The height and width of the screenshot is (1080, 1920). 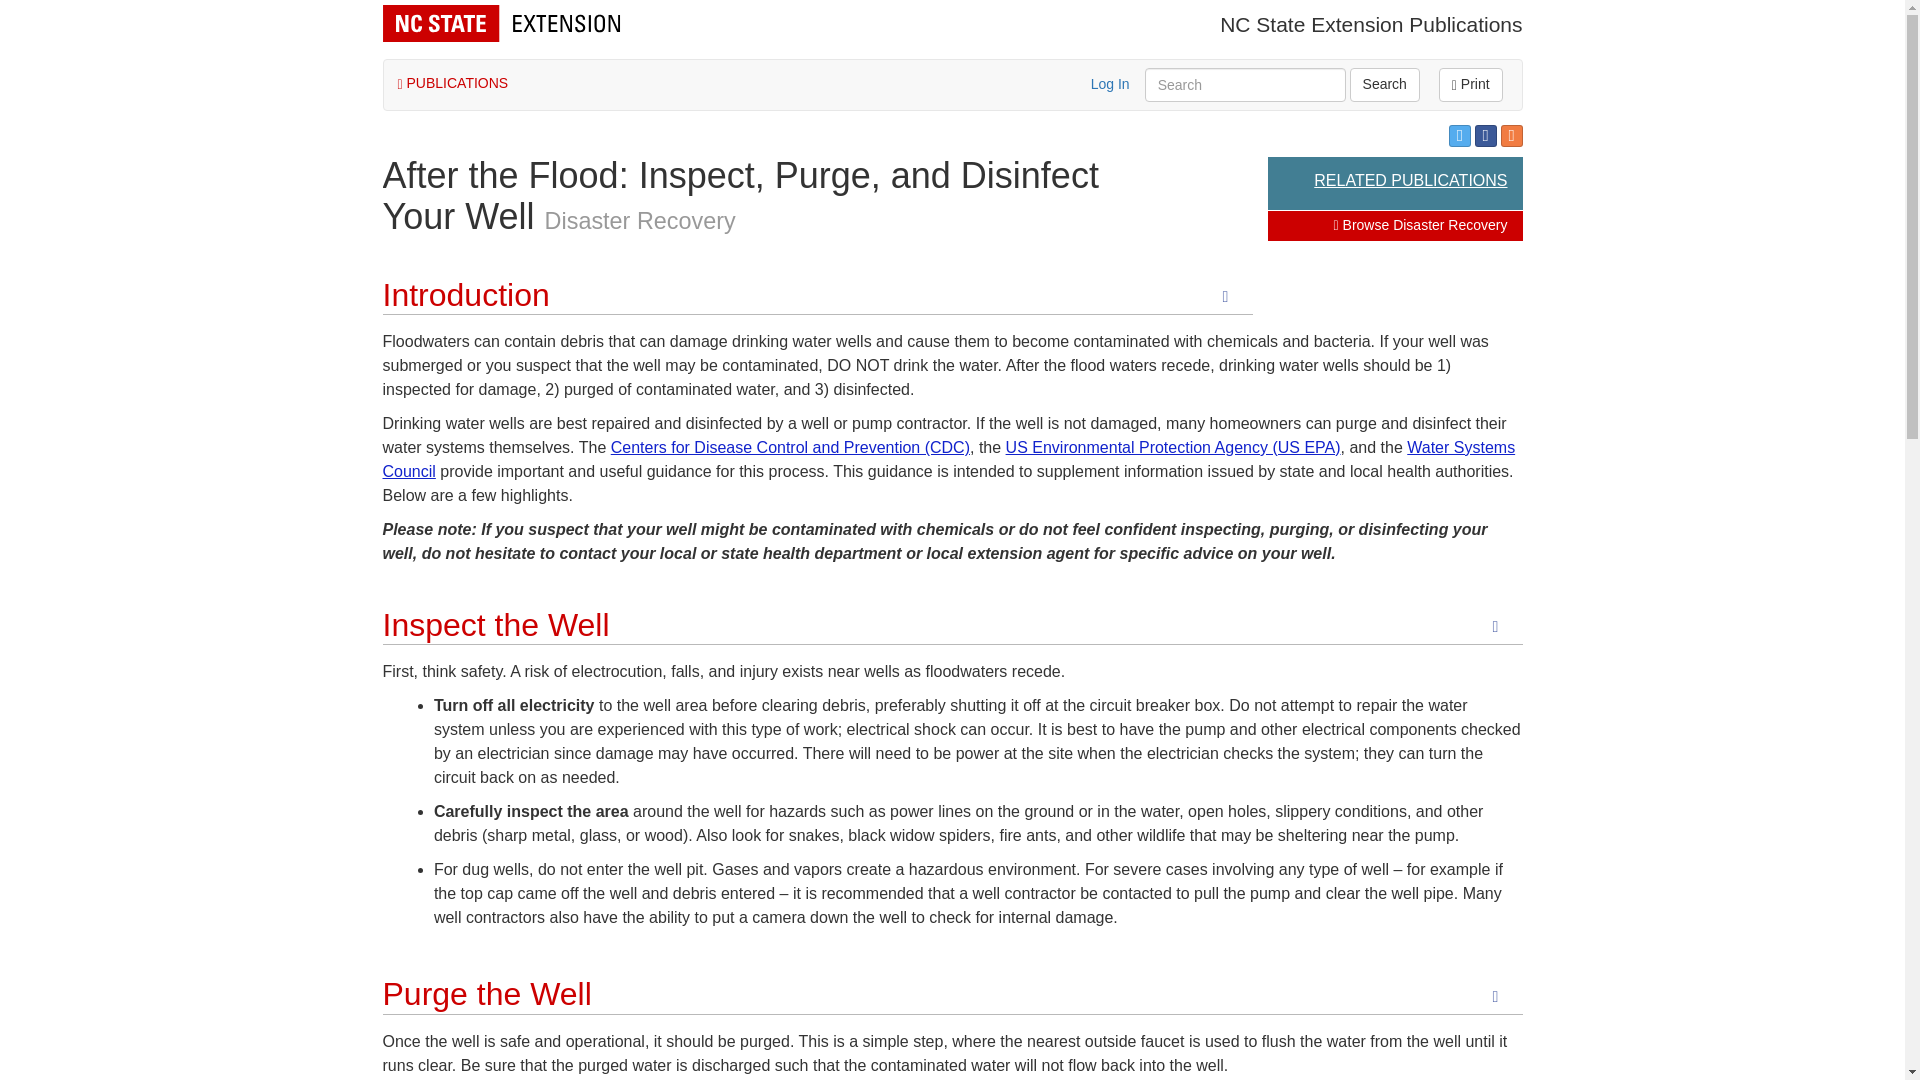 What do you see at coordinates (1510, 136) in the screenshot?
I see `Subscribe to Disaster Recovery` at bounding box center [1510, 136].